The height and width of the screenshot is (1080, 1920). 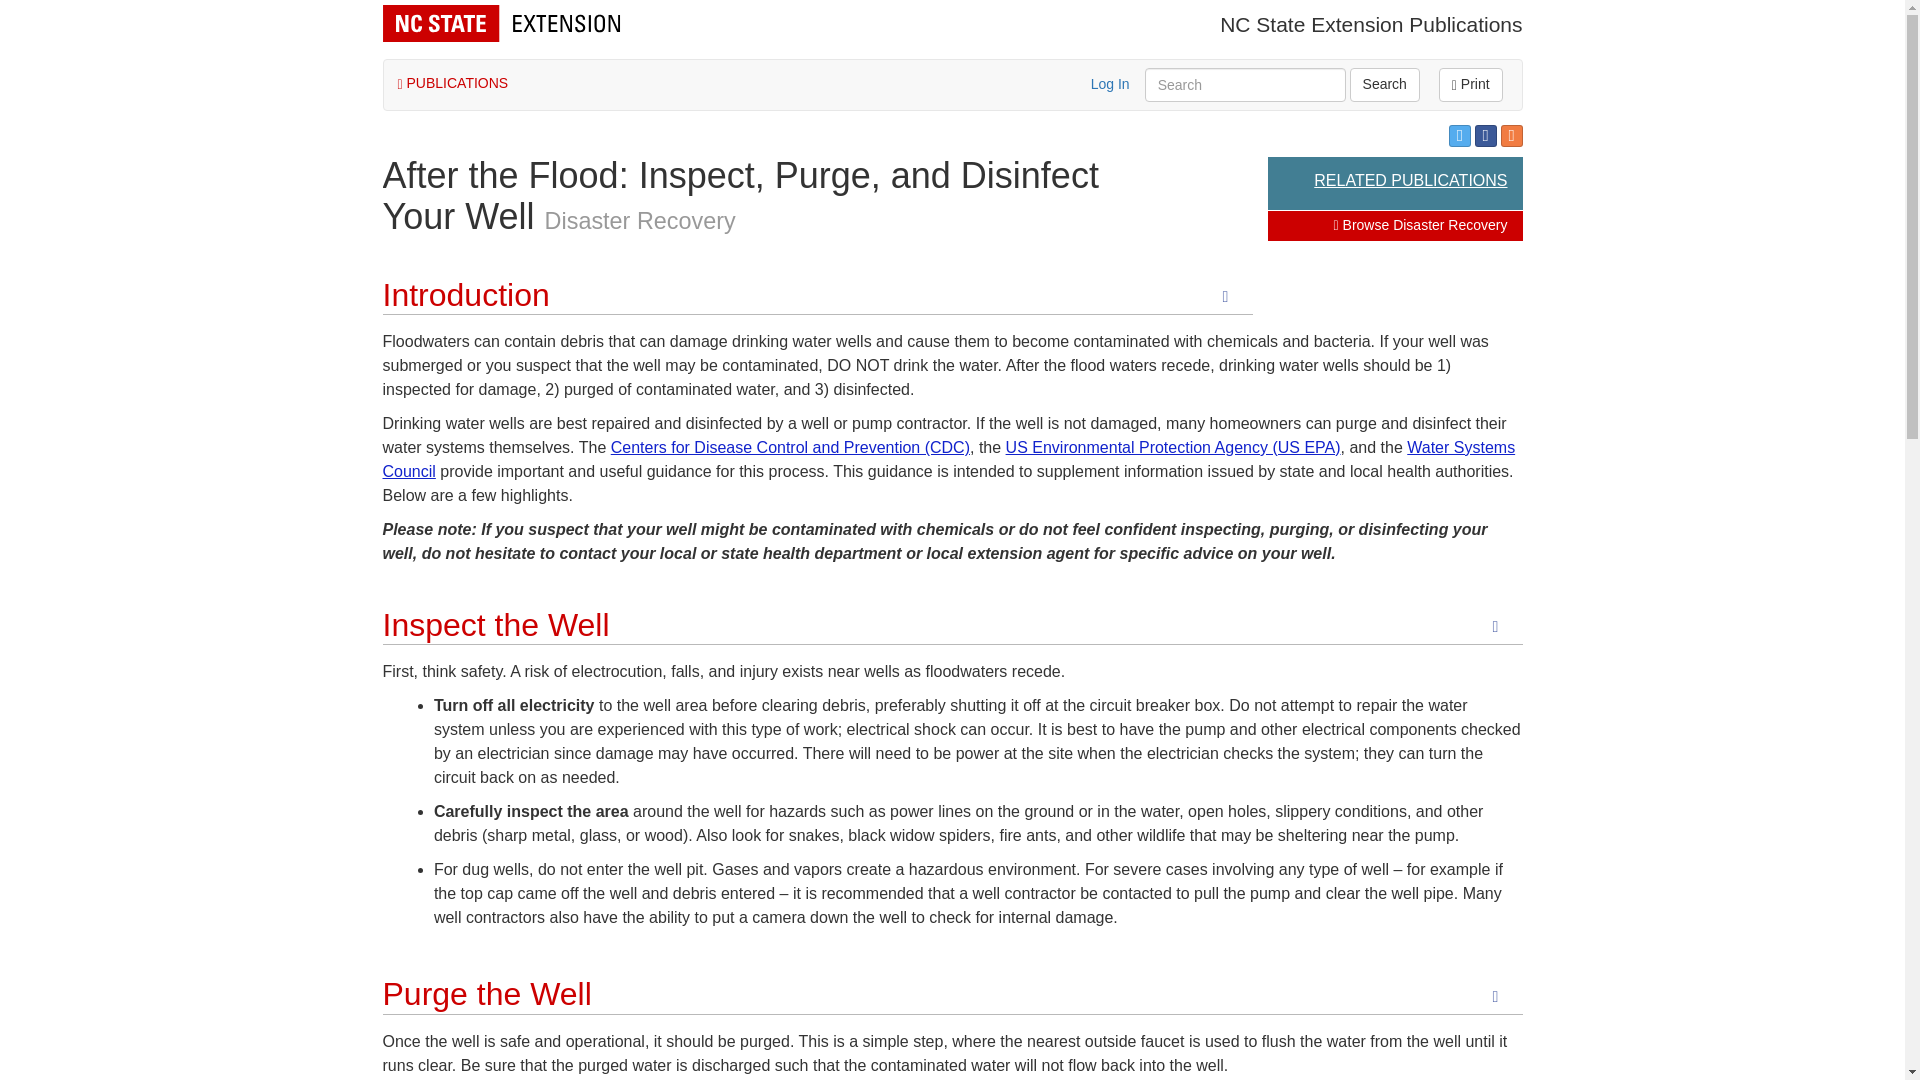 What do you see at coordinates (1510, 136) in the screenshot?
I see `Subscribe to Disaster Recovery` at bounding box center [1510, 136].